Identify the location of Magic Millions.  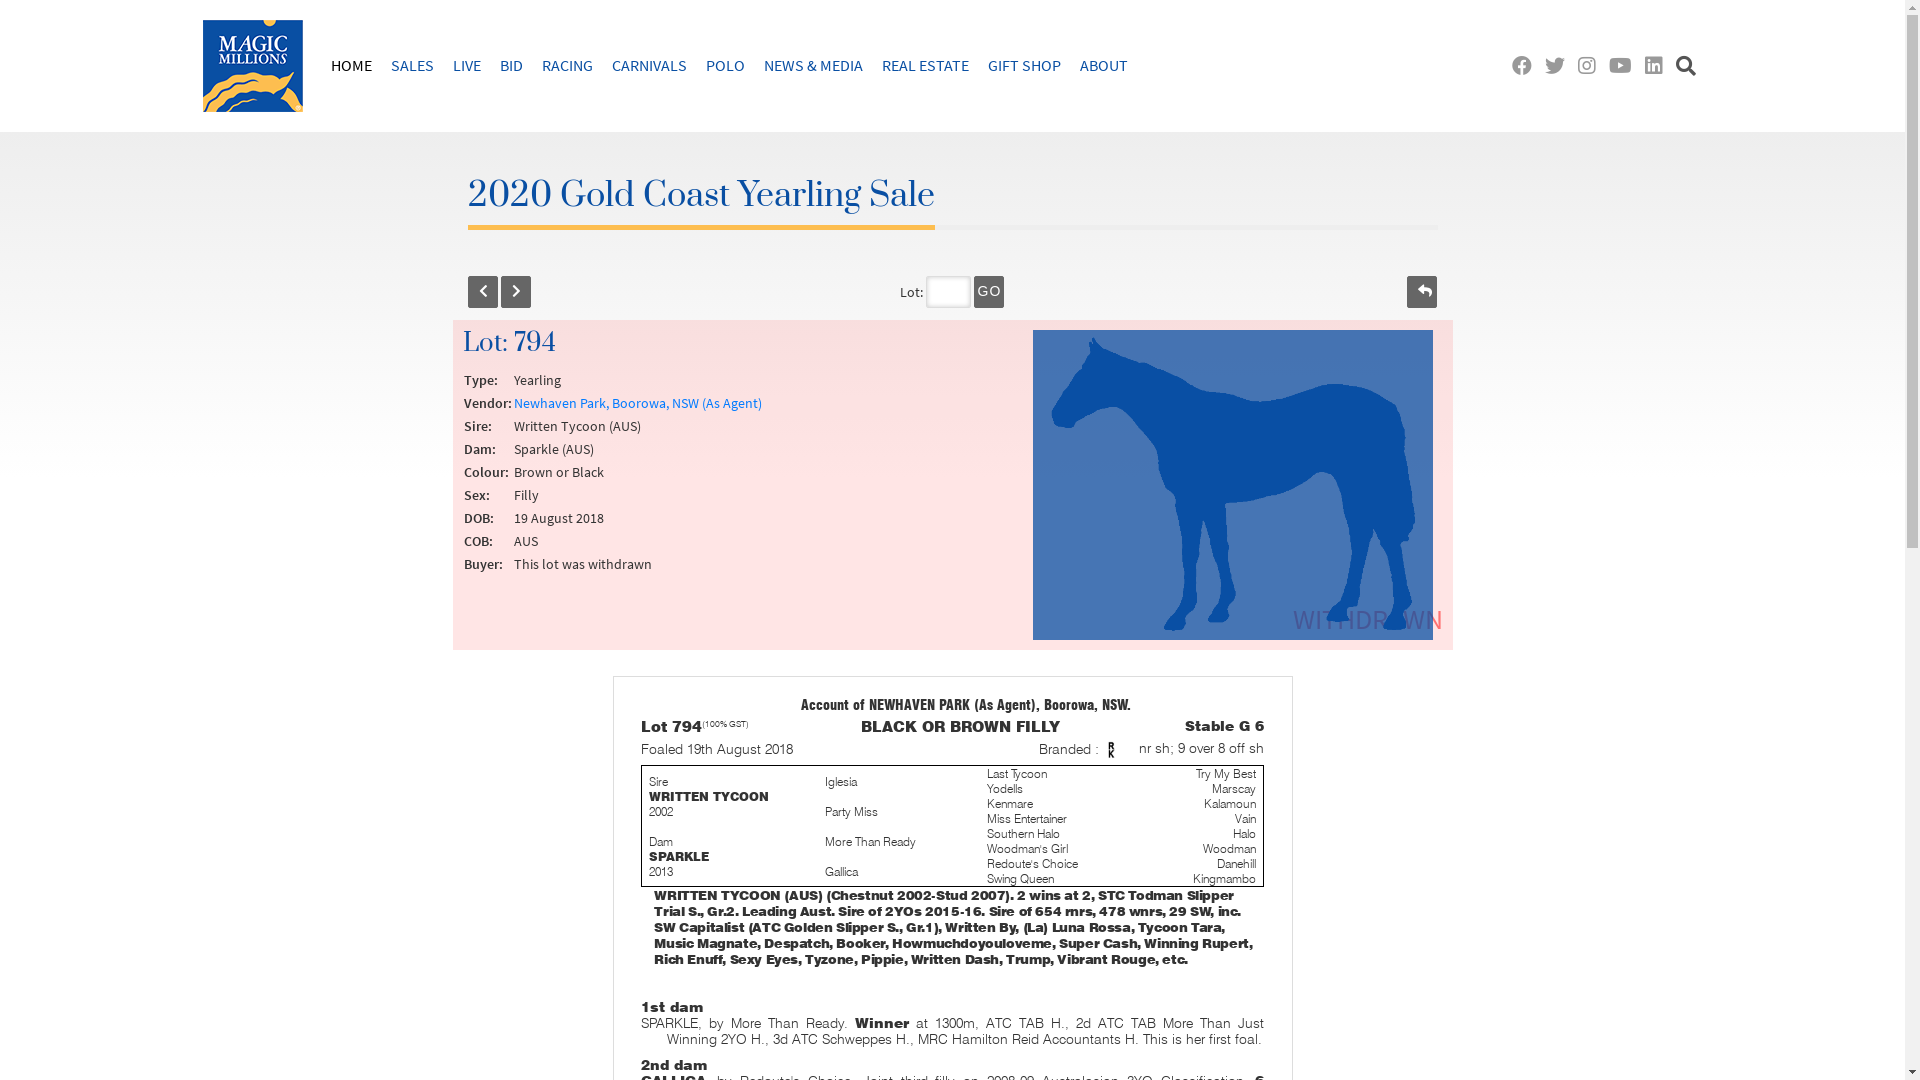
(252, 66).